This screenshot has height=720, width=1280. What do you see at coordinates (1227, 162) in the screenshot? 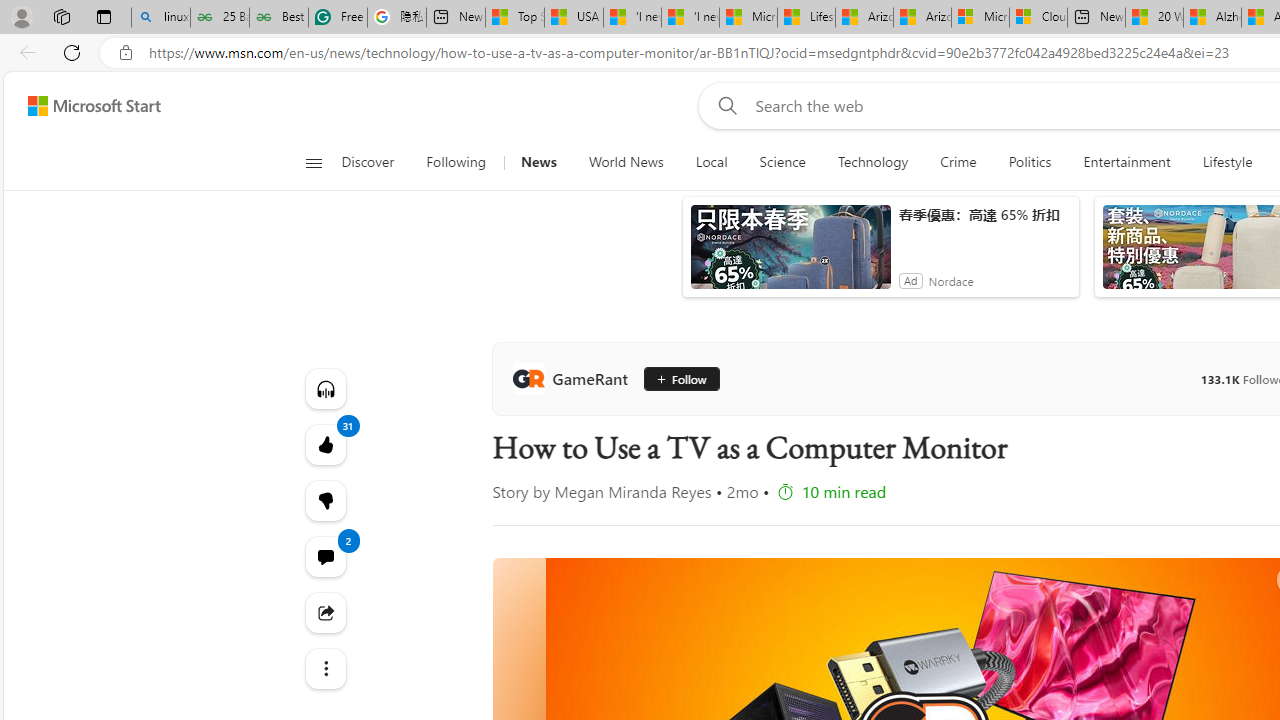
I see `Lifestyle` at bounding box center [1227, 162].